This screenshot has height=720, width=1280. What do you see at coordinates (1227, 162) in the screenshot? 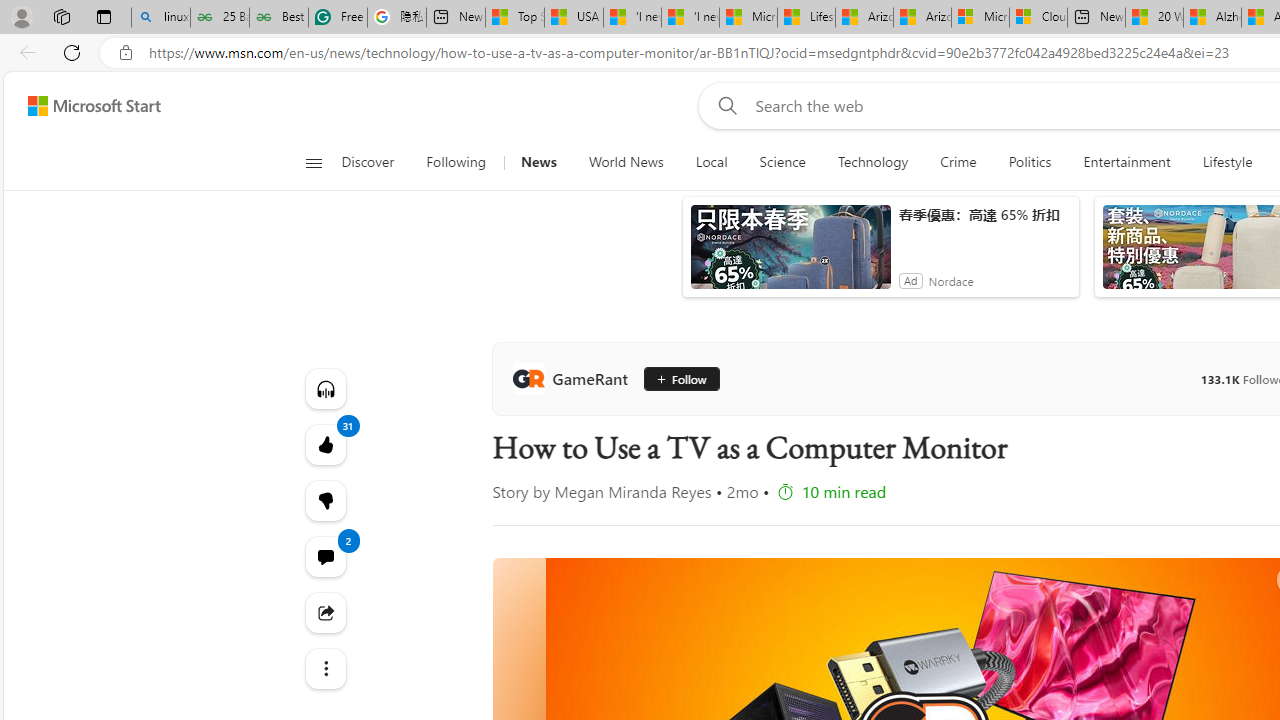
I see `Lifestyle` at bounding box center [1227, 162].